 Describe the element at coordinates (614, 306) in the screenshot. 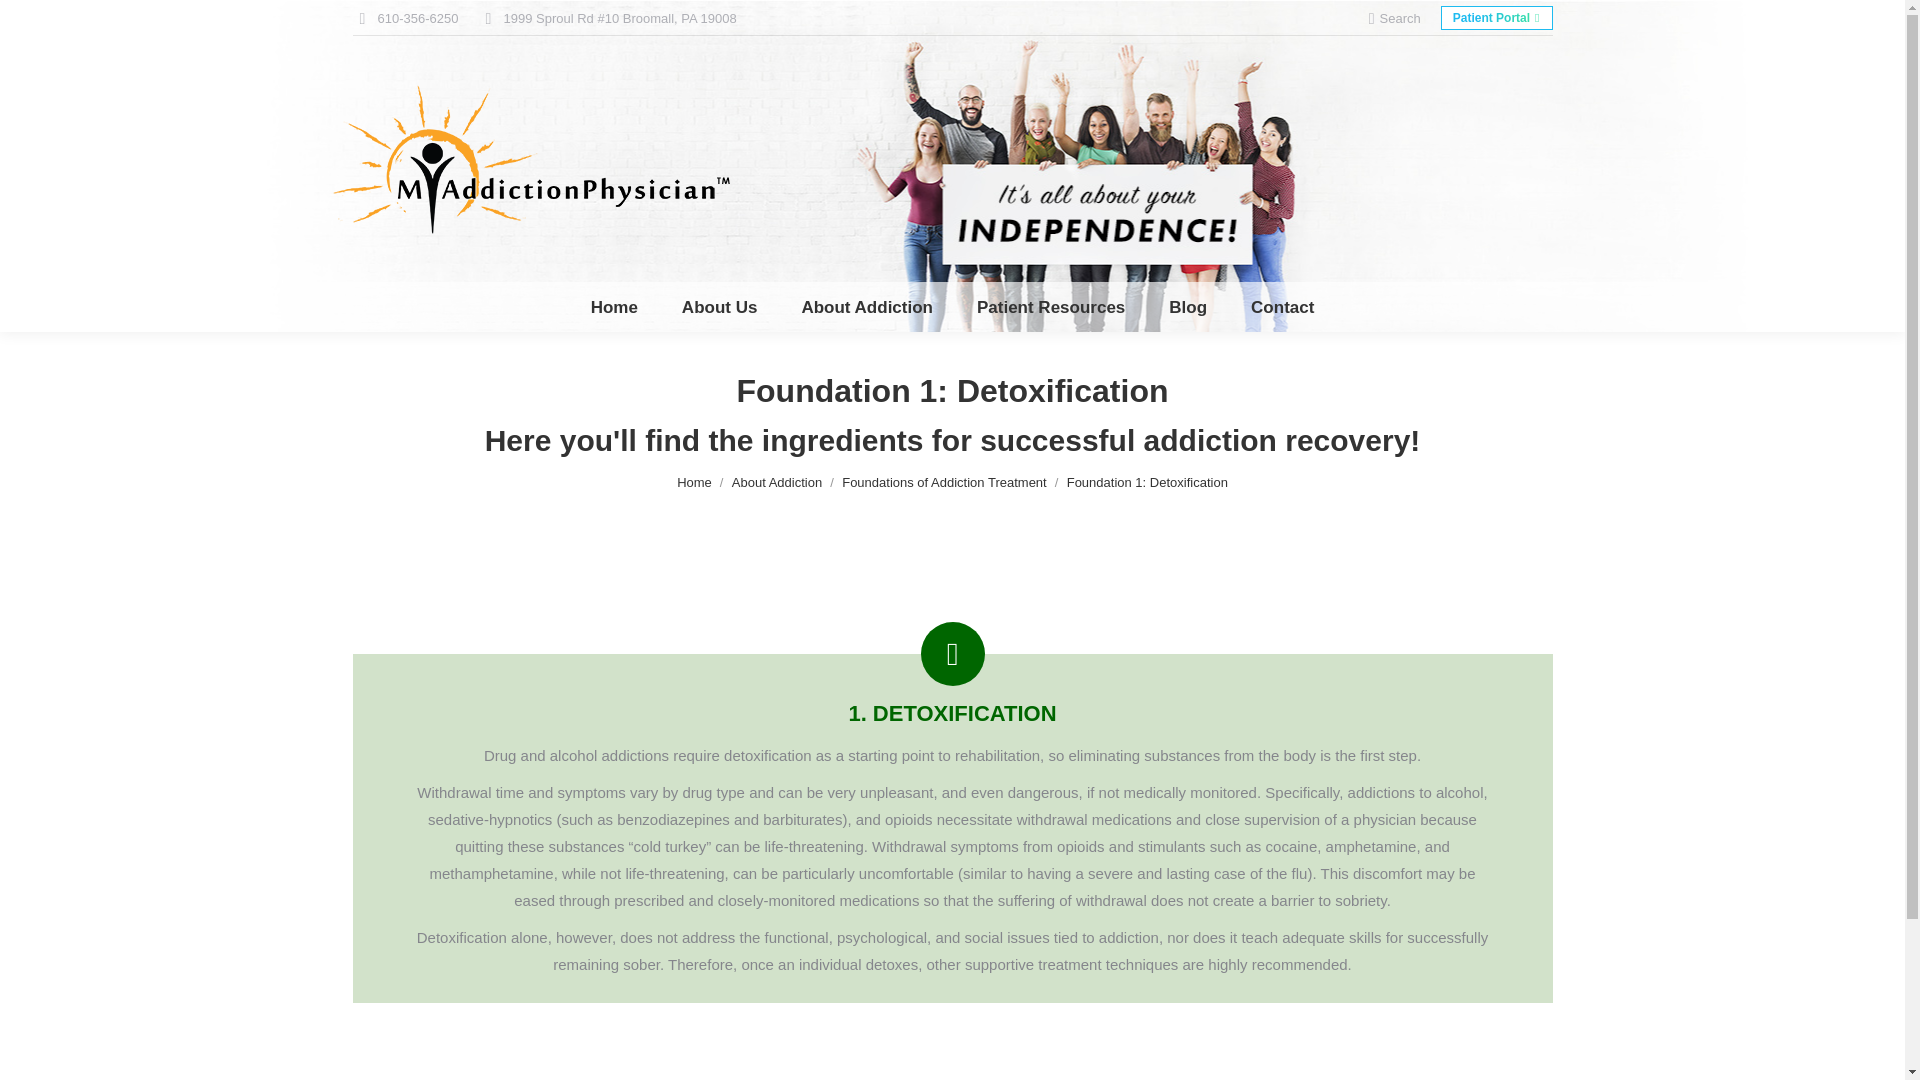

I see `Home` at that location.